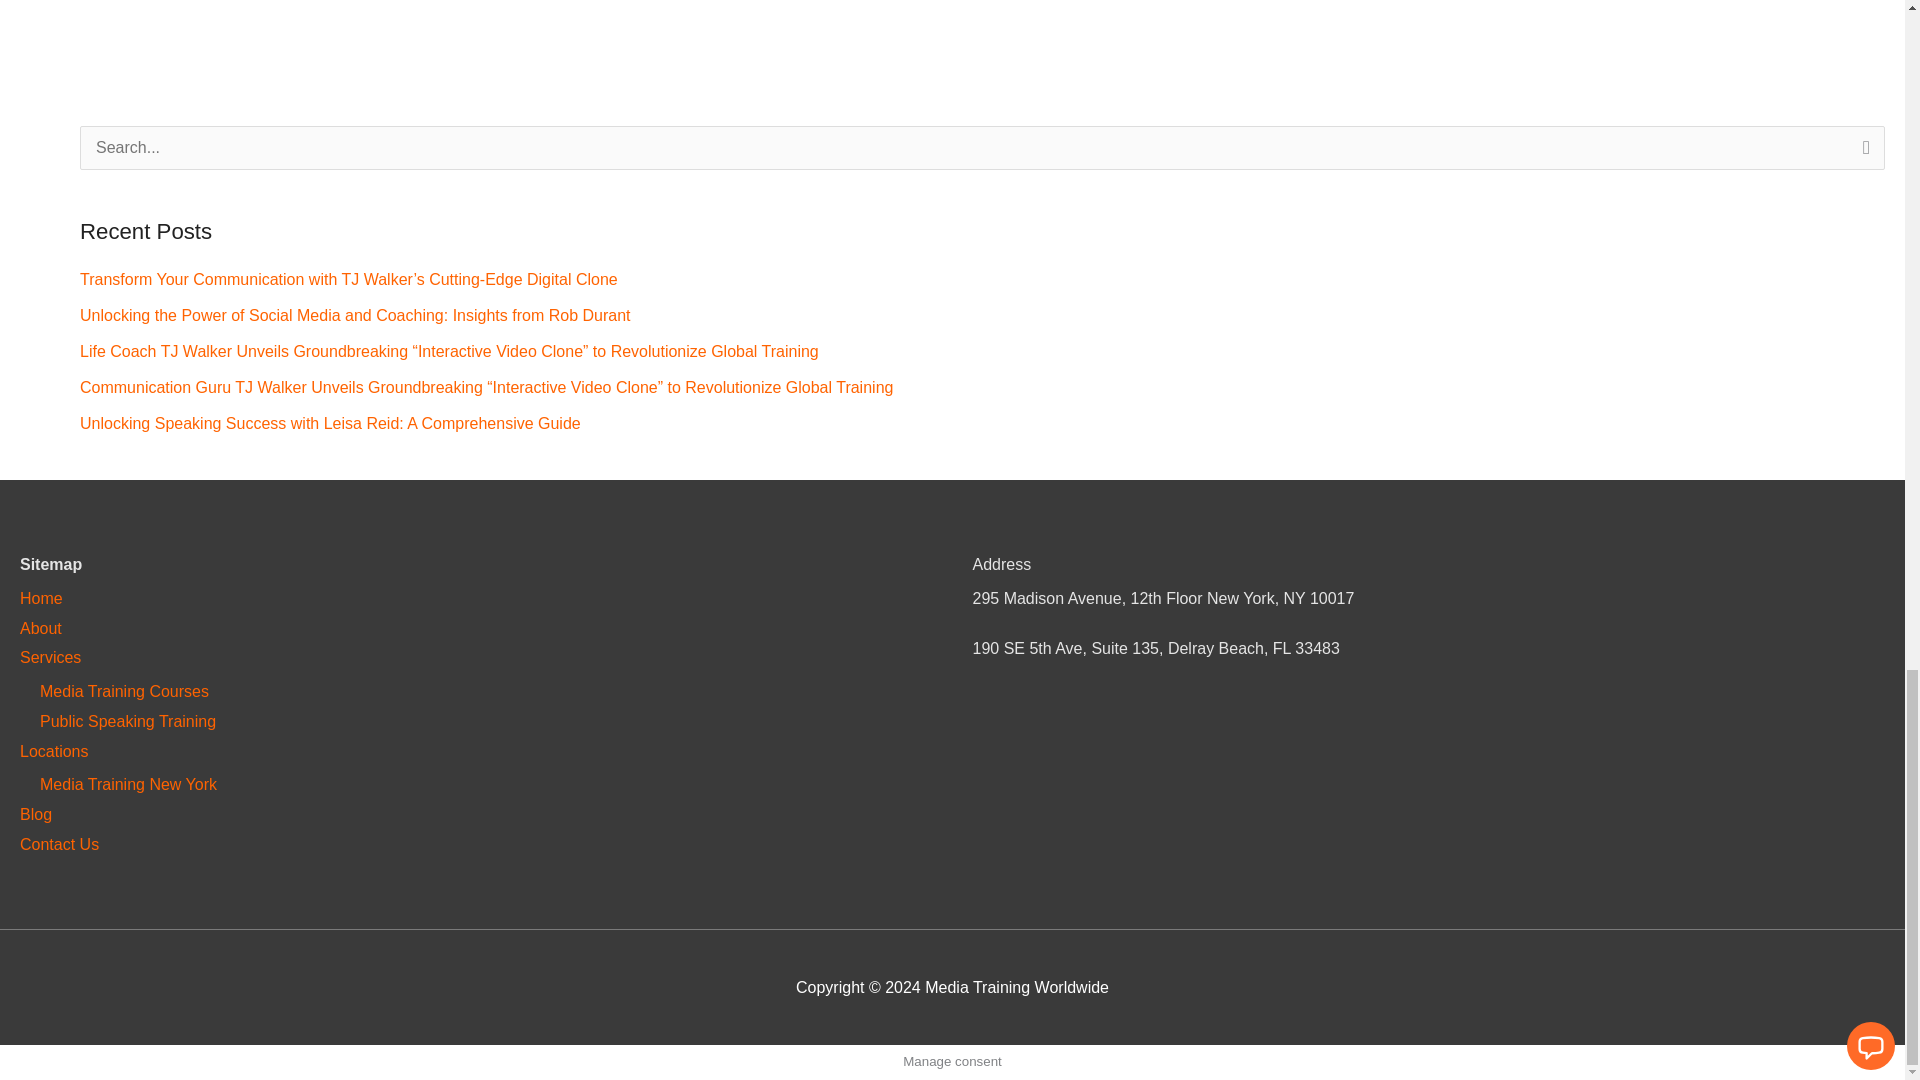  I want to click on Home, so click(41, 598).